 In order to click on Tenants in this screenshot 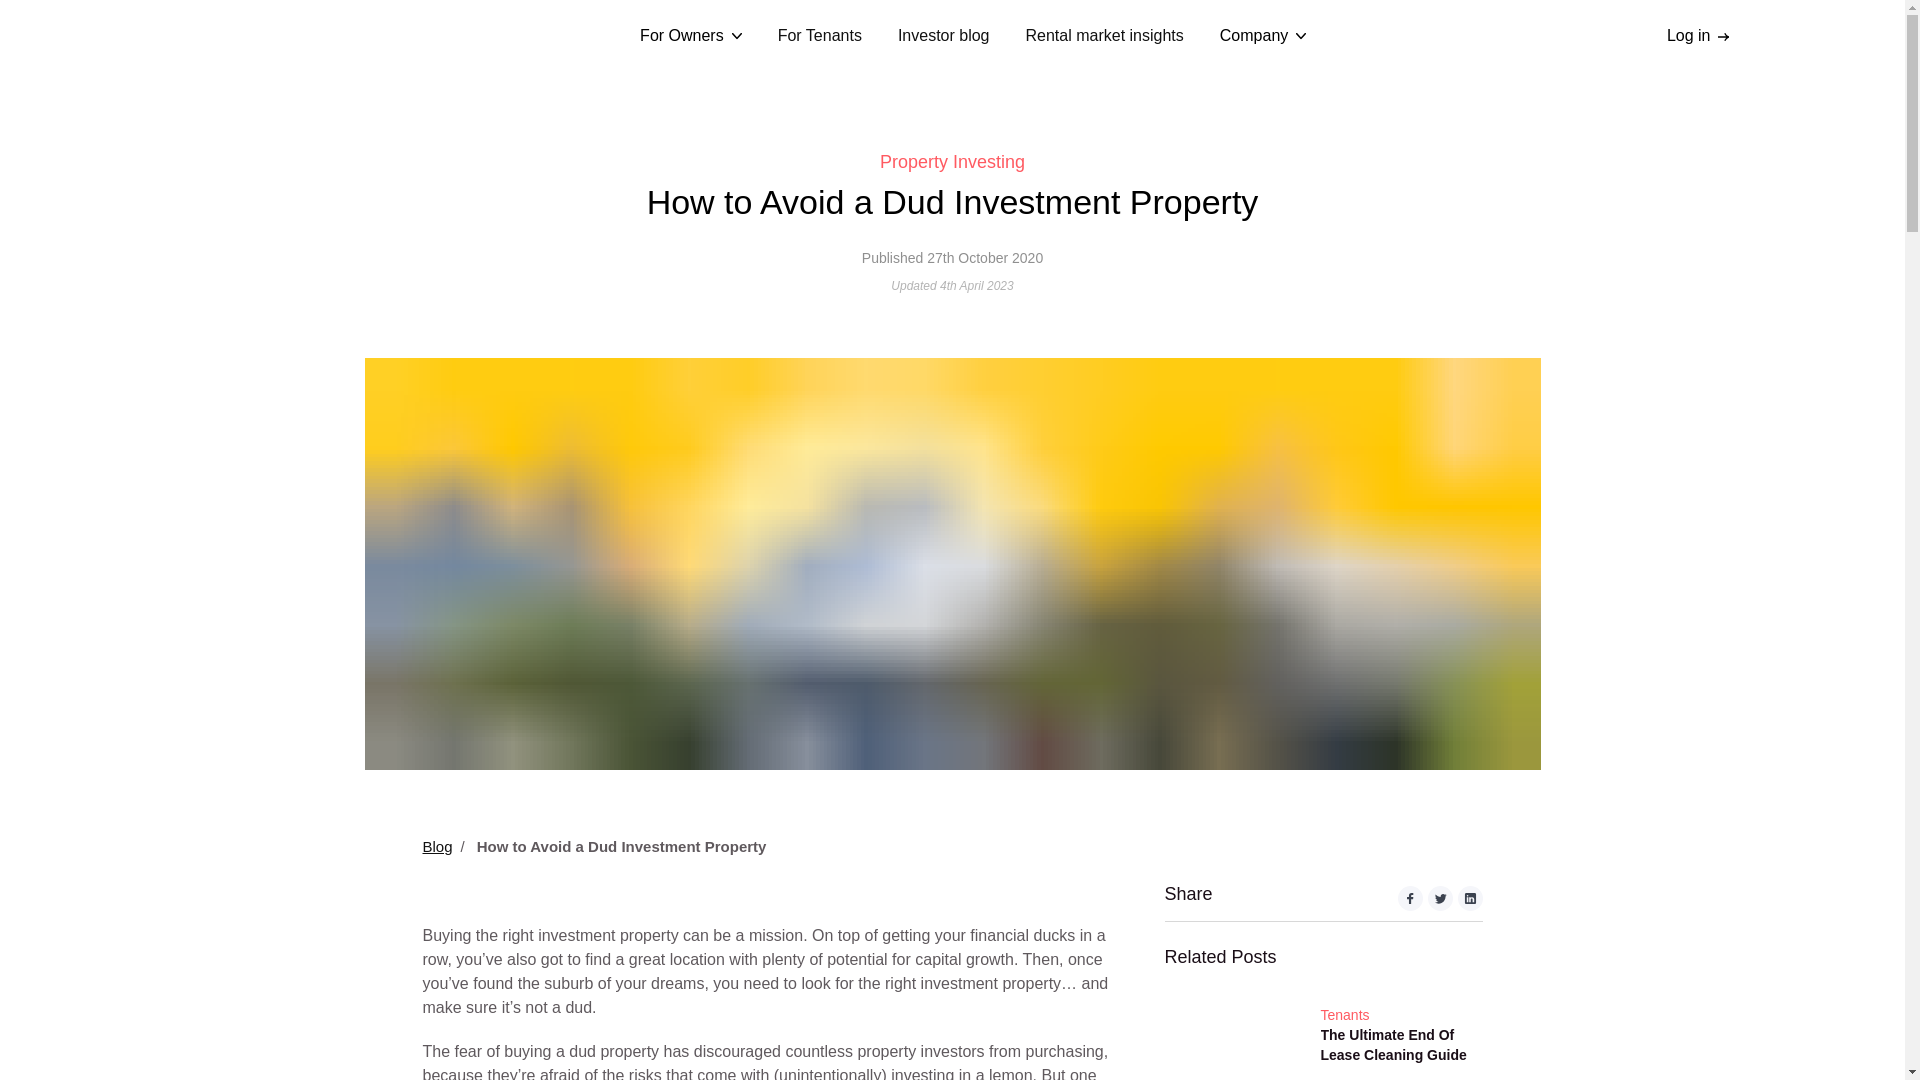, I will do `click(1395, 1016)`.